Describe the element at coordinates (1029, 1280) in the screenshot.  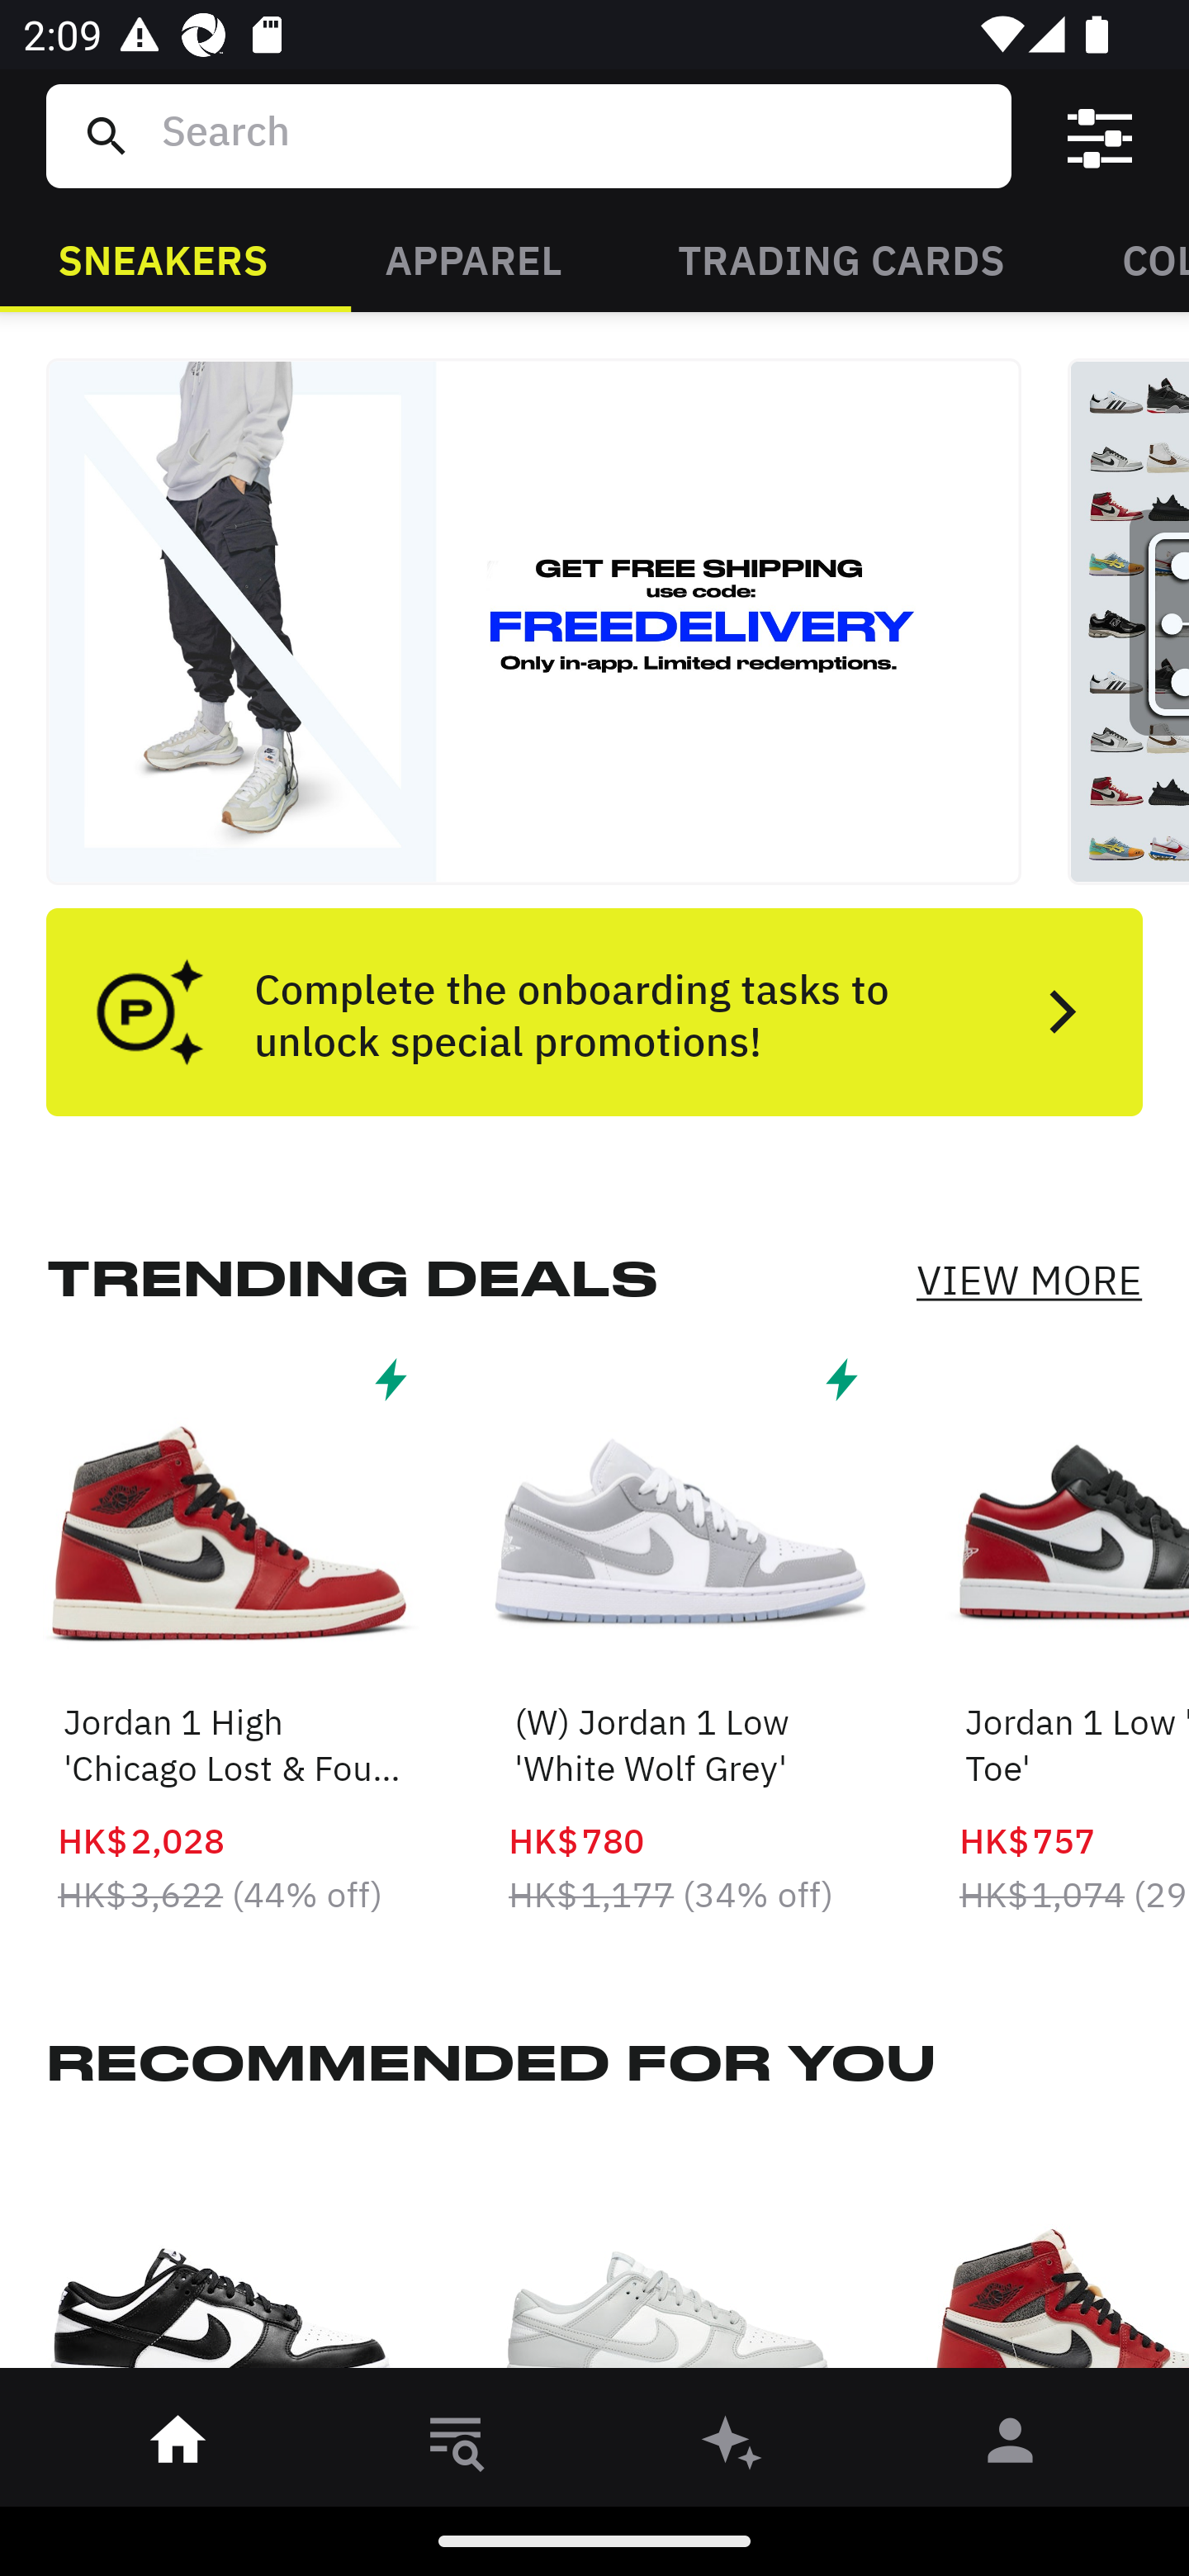
I see `VIEW MORE` at that location.